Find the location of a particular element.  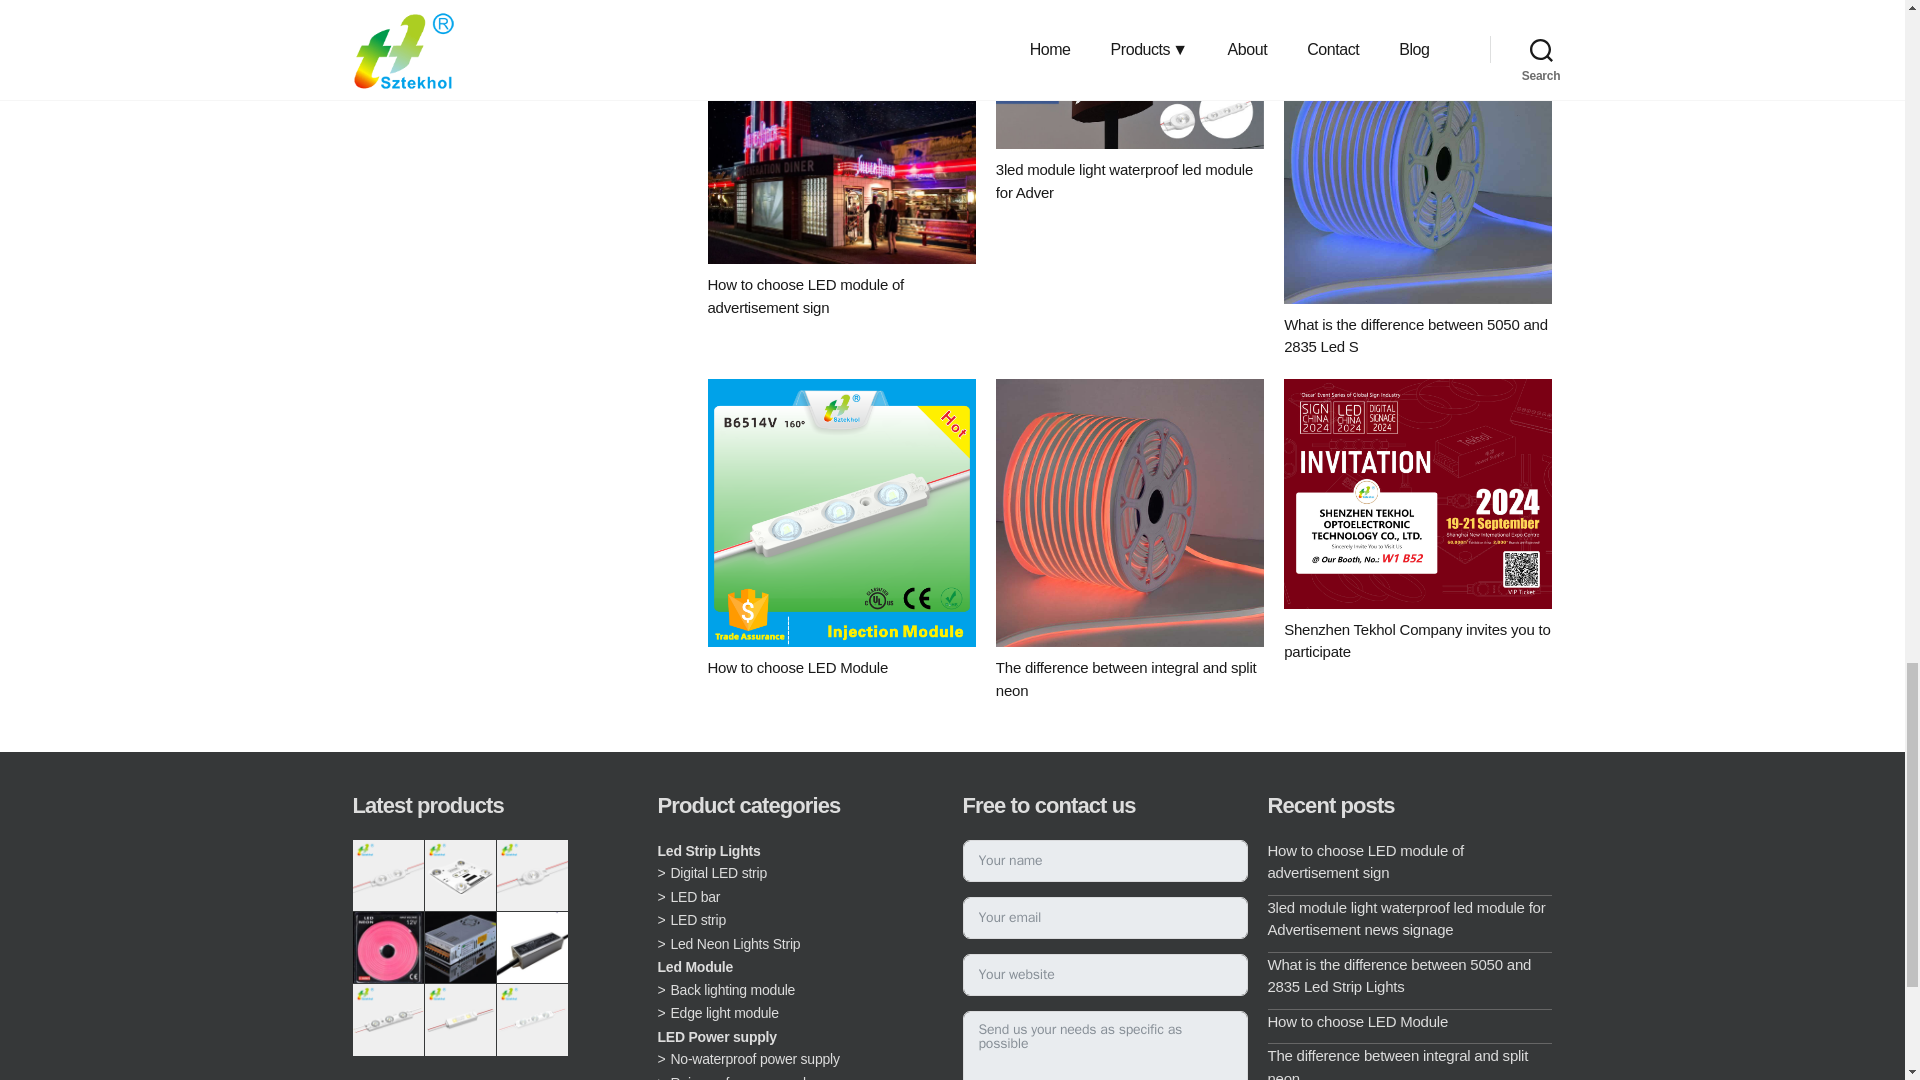

TH-1X-PLUS LED Module High brightness is located at coordinates (532, 876).